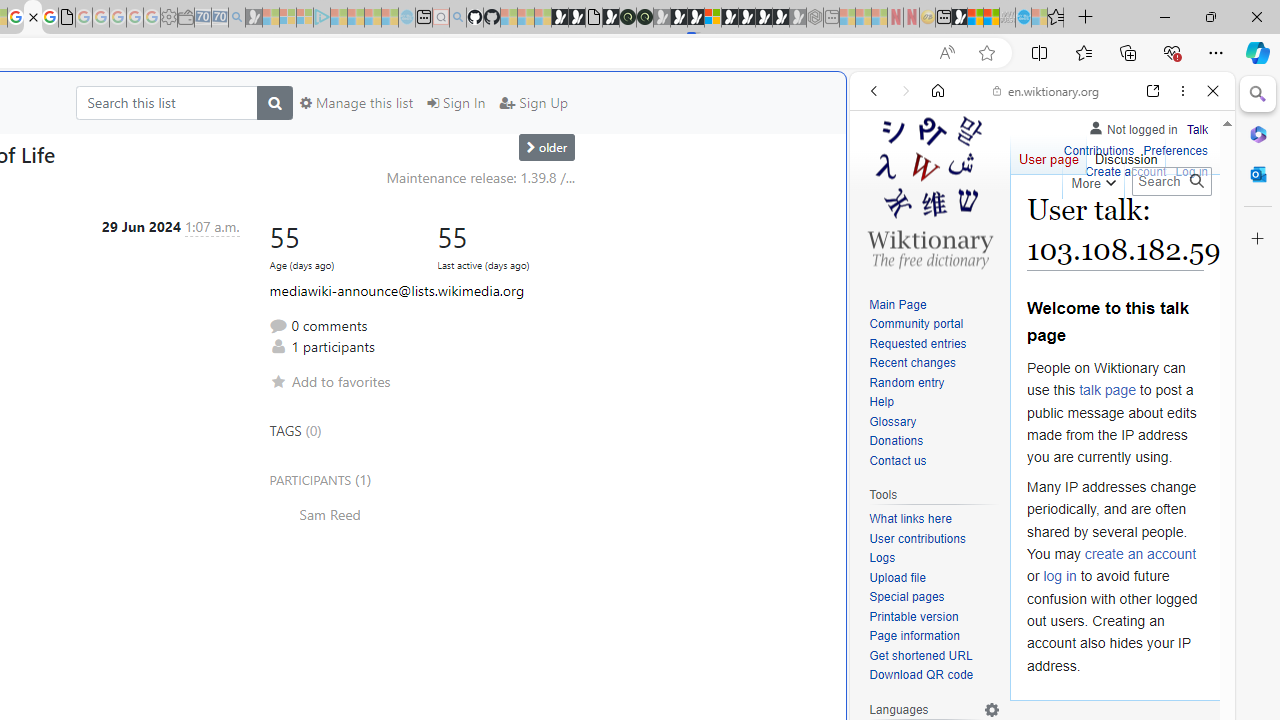  What do you see at coordinates (1006, 228) in the screenshot?
I see `VIDEOS` at bounding box center [1006, 228].